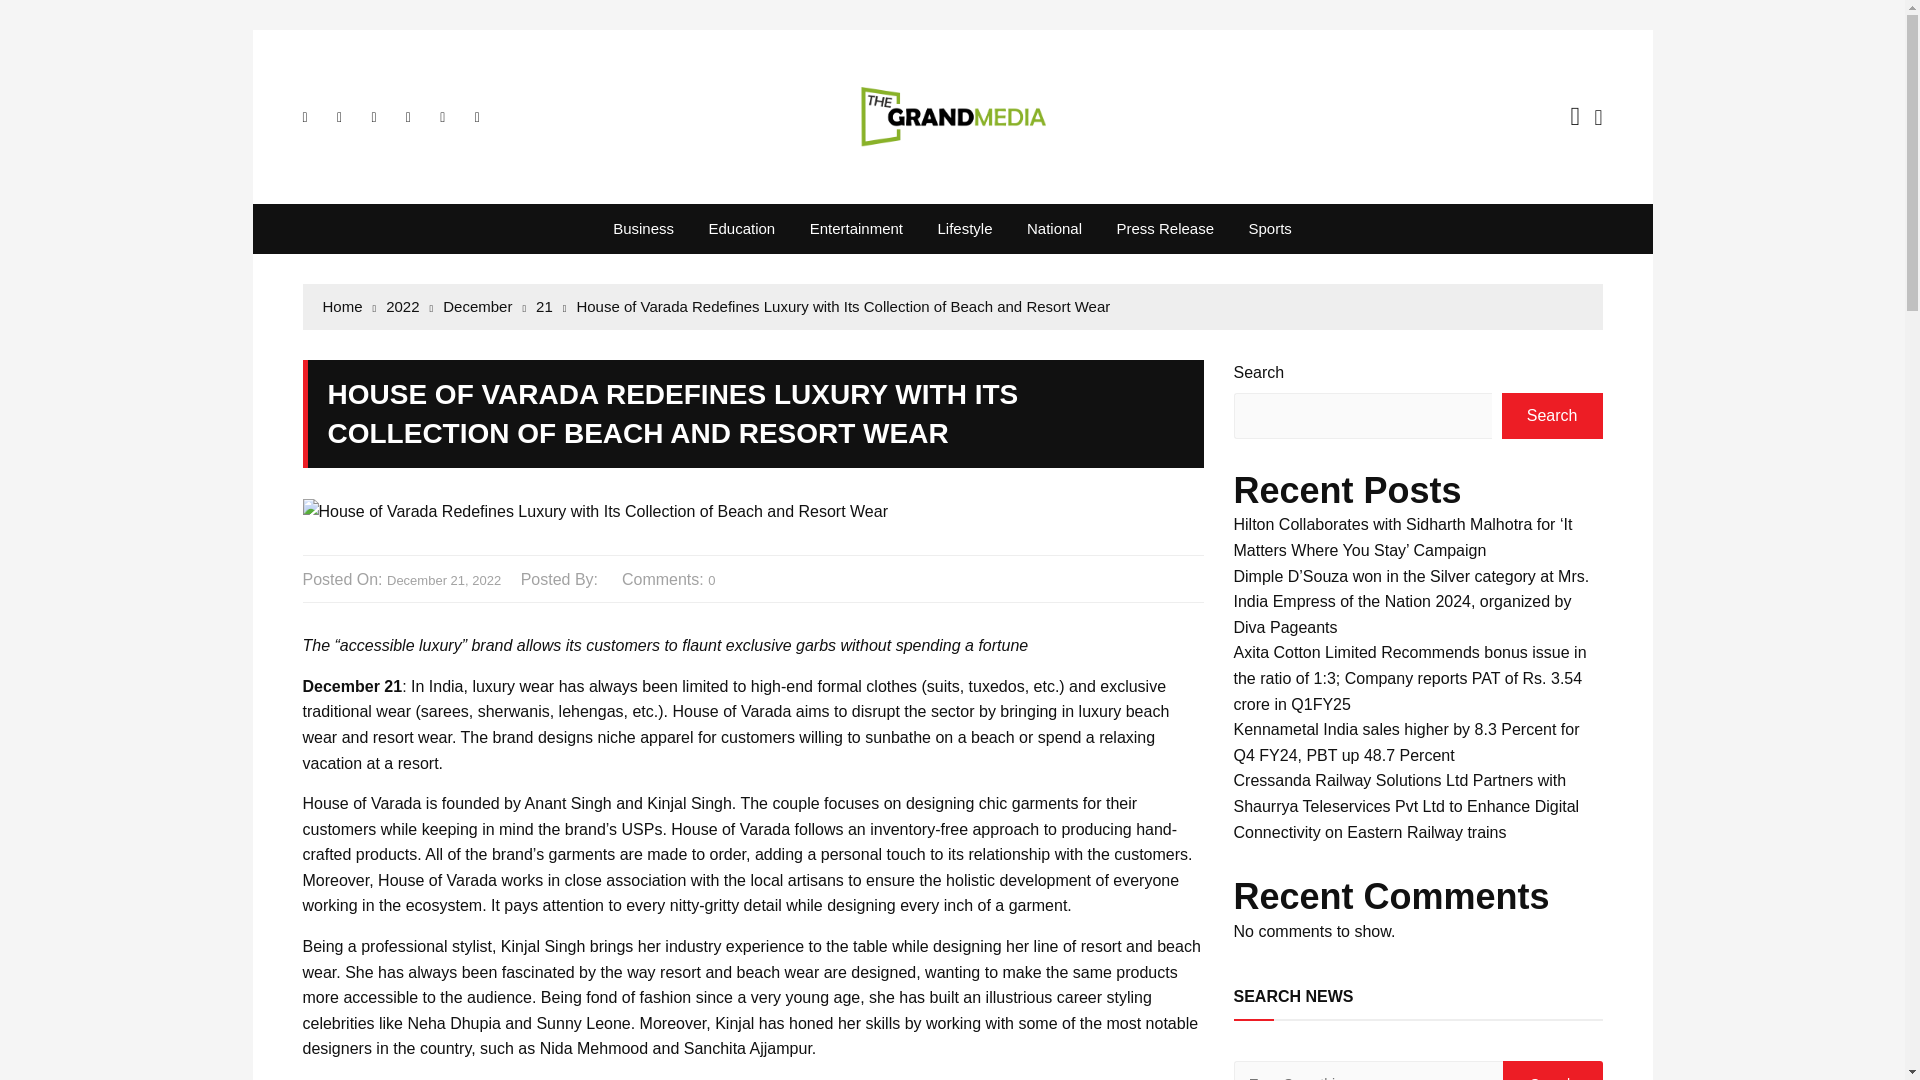 This screenshot has width=1920, height=1080. Describe the element at coordinates (741, 228) in the screenshot. I see `Education` at that location.